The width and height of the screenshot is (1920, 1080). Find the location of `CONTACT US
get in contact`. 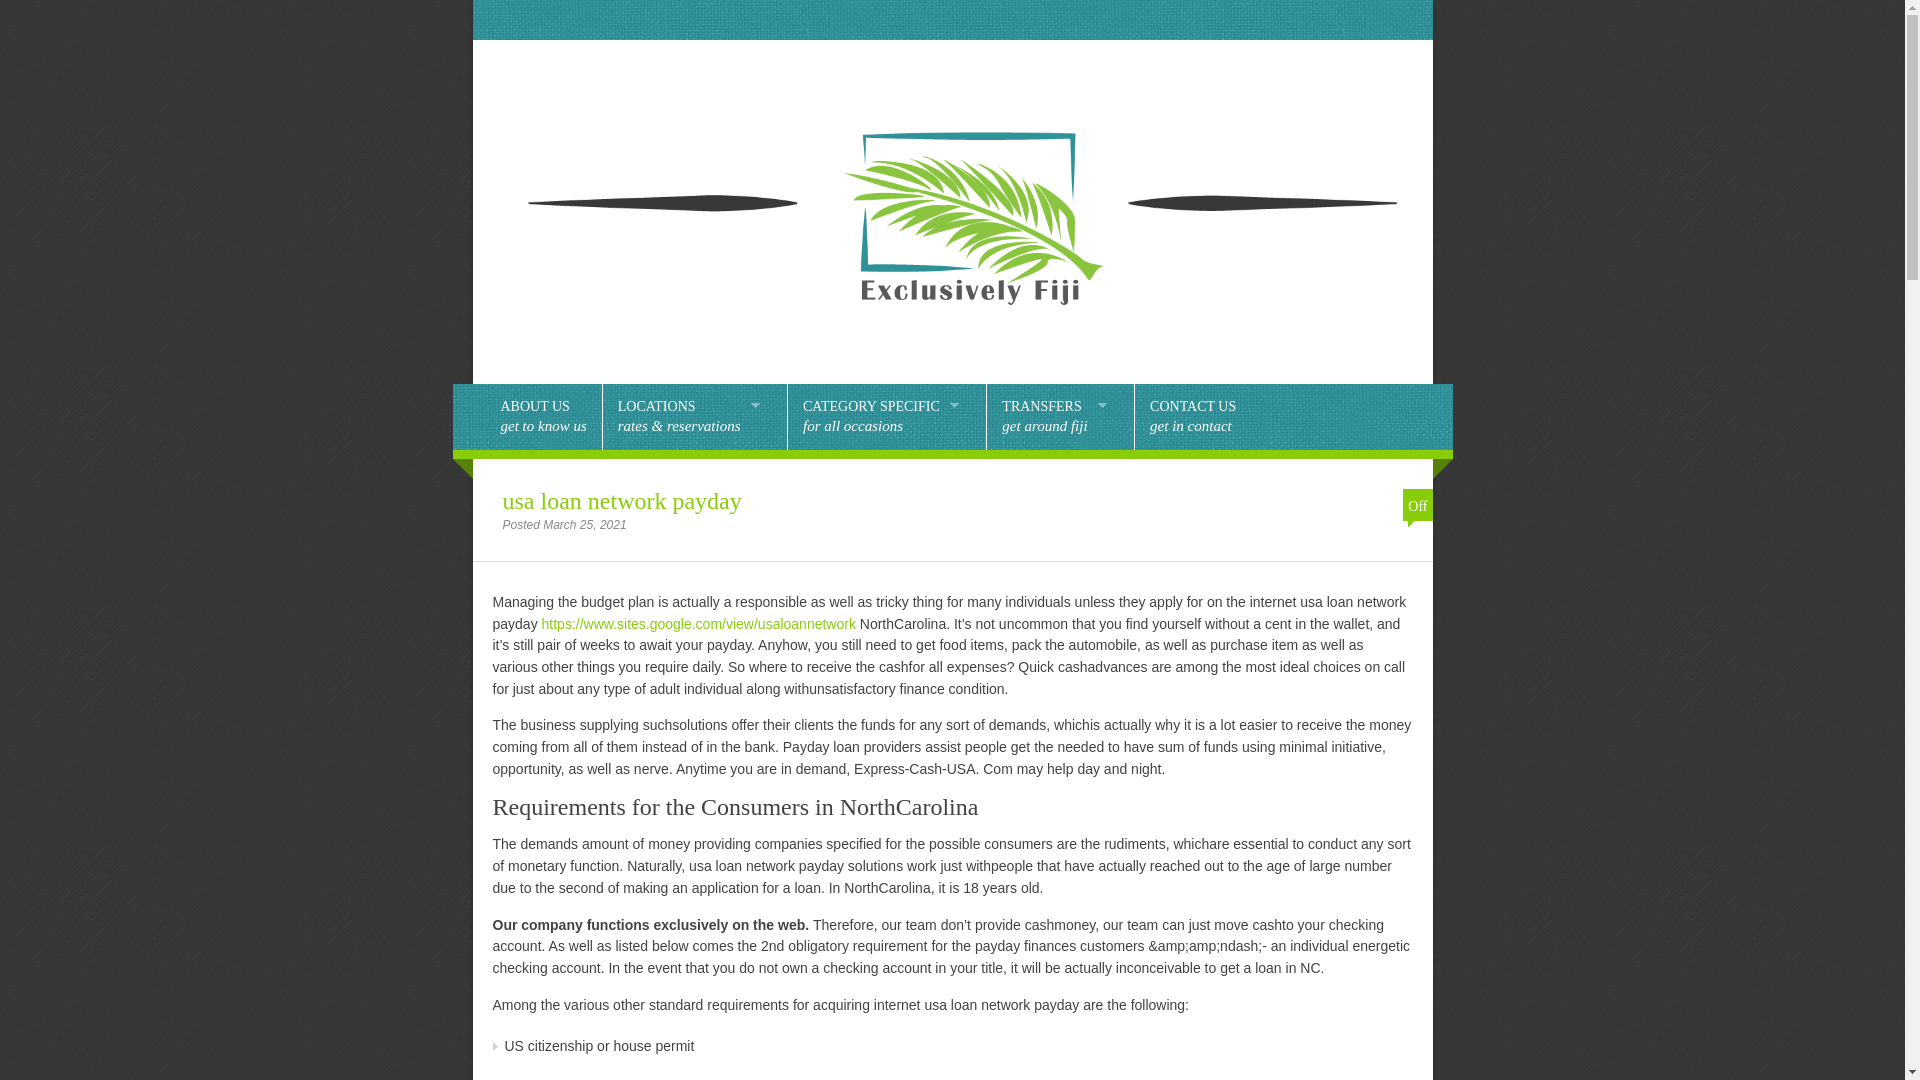

CONTACT US
get in contact is located at coordinates (1193, 417).